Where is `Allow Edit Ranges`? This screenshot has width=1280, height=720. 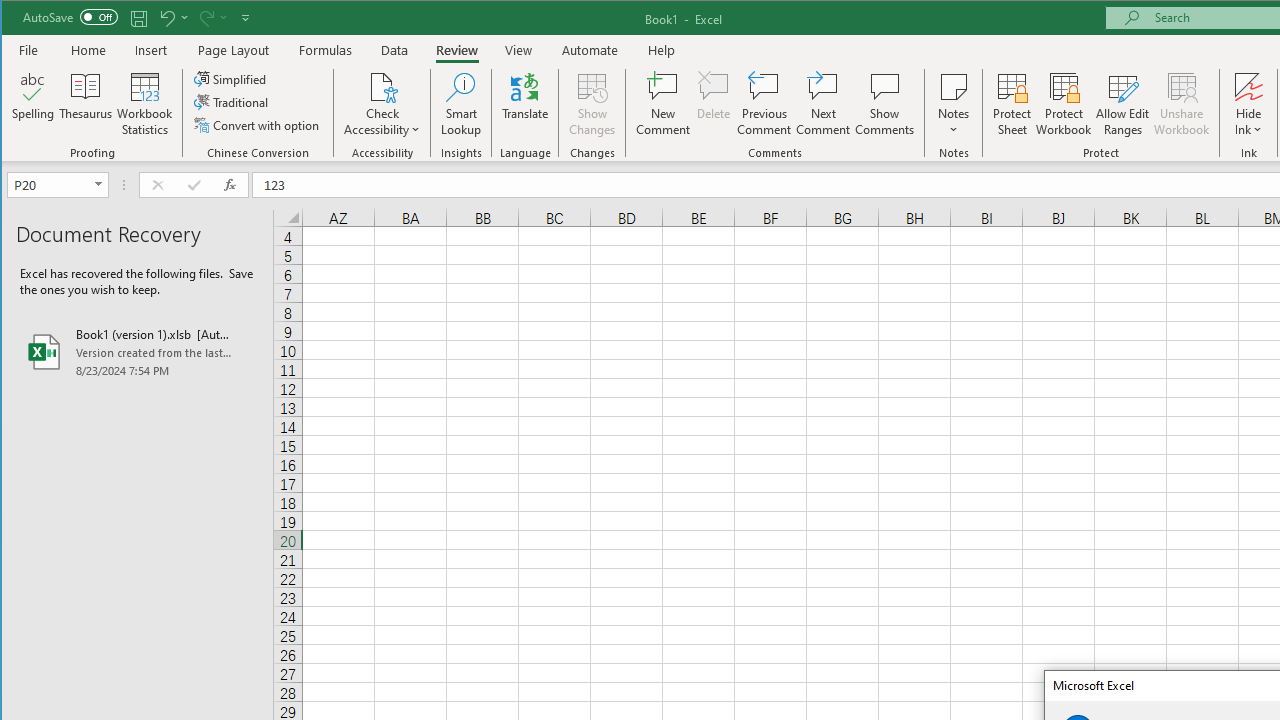 Allow Edit Ranges is located at coordinates (1123, 104).